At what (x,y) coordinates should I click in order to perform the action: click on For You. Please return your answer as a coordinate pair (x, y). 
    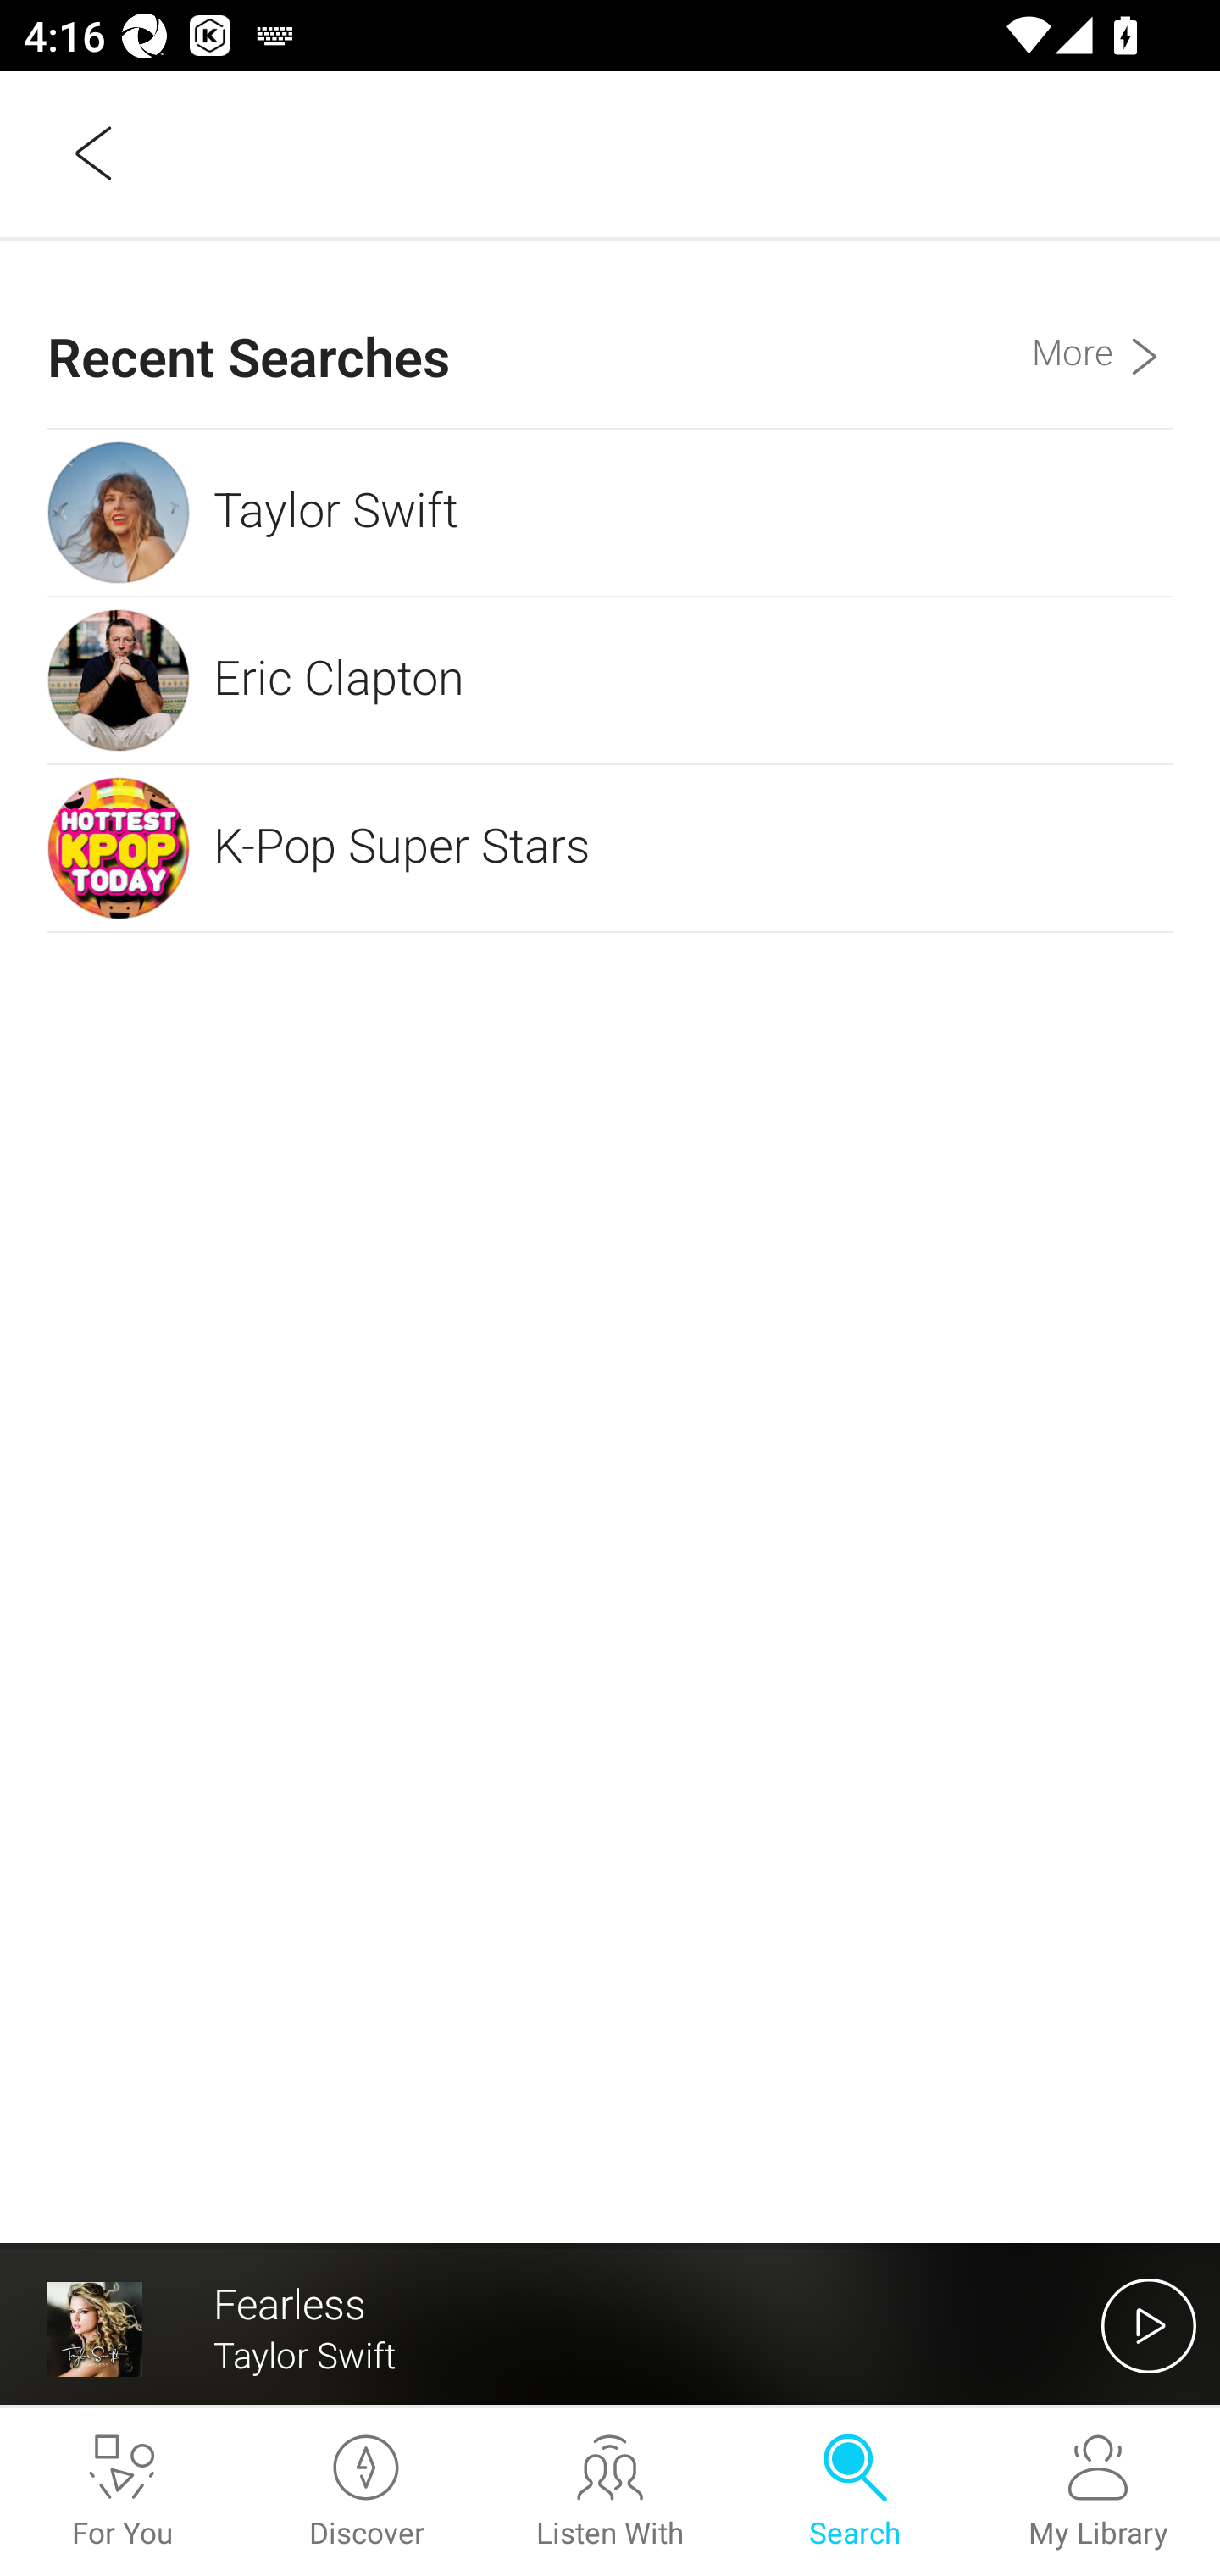
    Looking at the image, I should click on (122, 2492).